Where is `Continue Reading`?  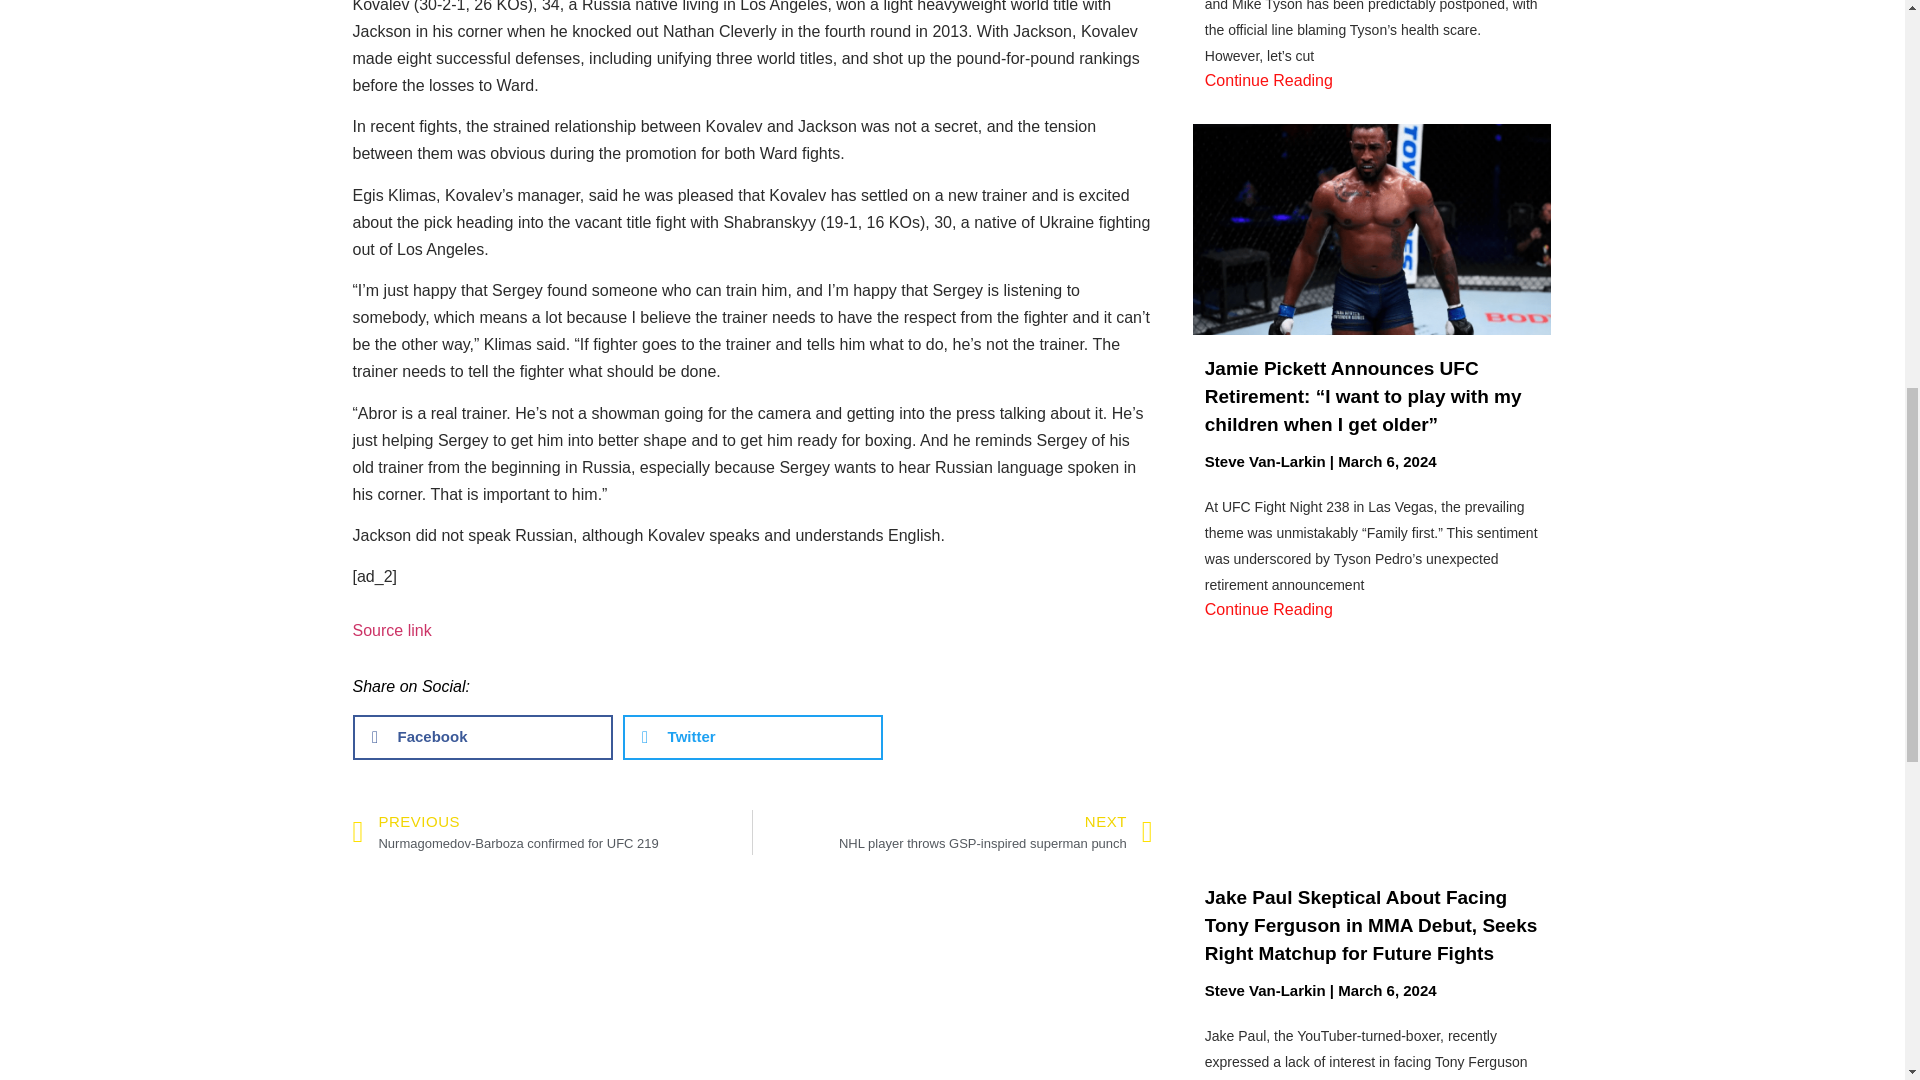
Continue Reading is located at coordinates (390, 630).